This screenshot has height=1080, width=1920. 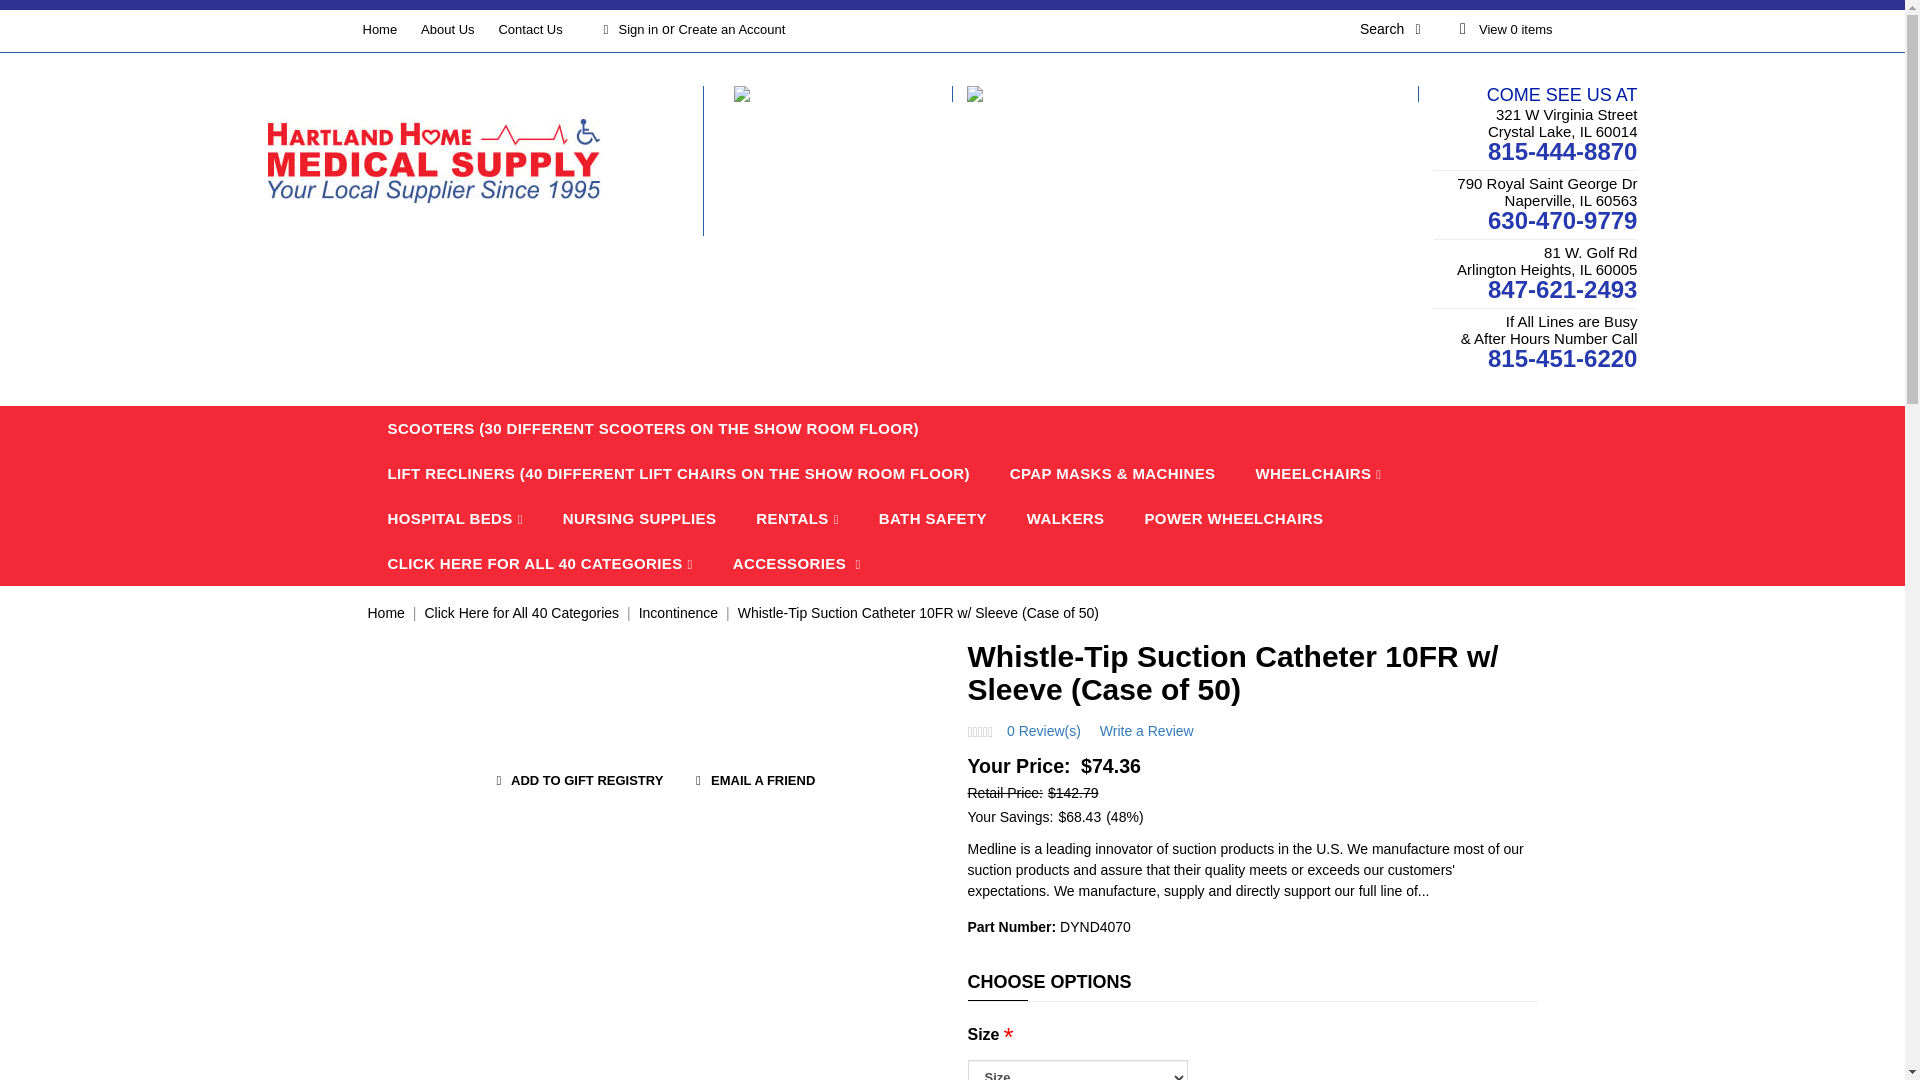 I want to click on About Us, so click(x=447, y=28).